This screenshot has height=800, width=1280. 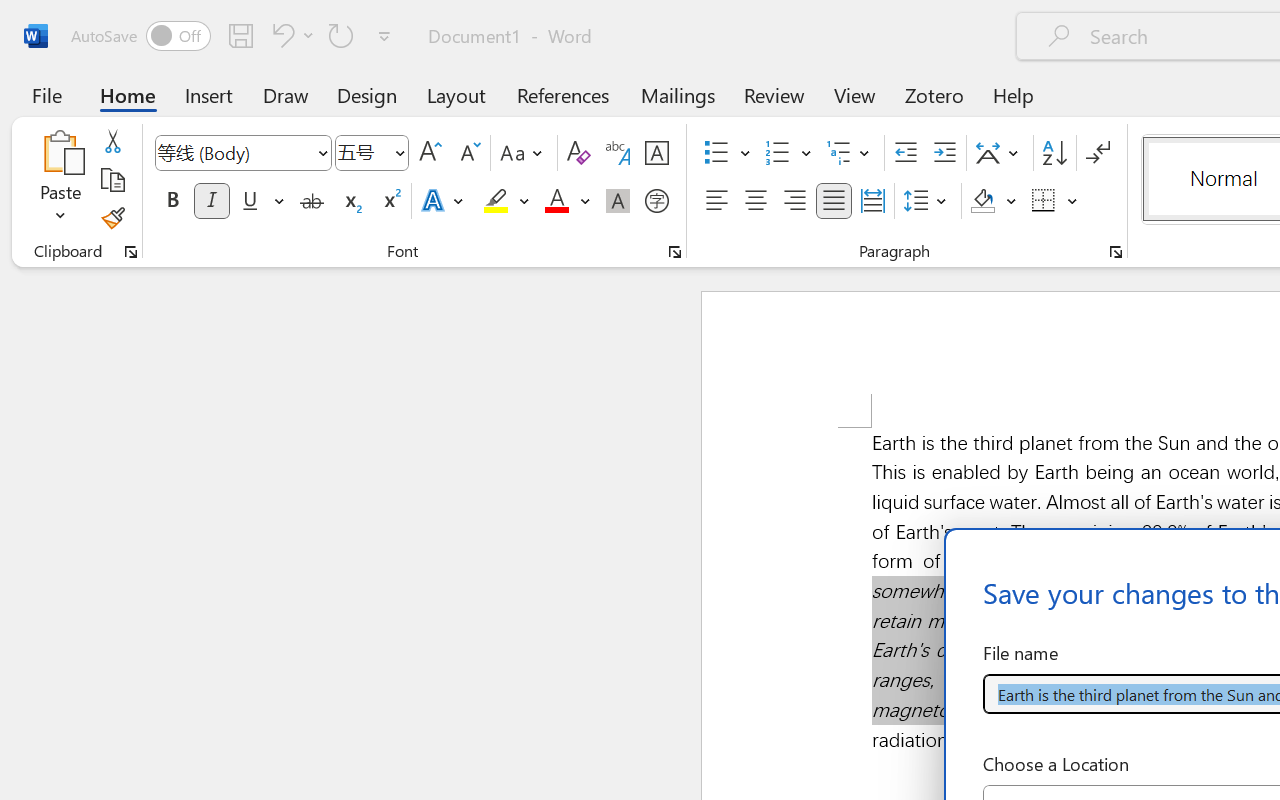 I want to click on Text Highlight Color Yellow, so click(x=496, y=201).